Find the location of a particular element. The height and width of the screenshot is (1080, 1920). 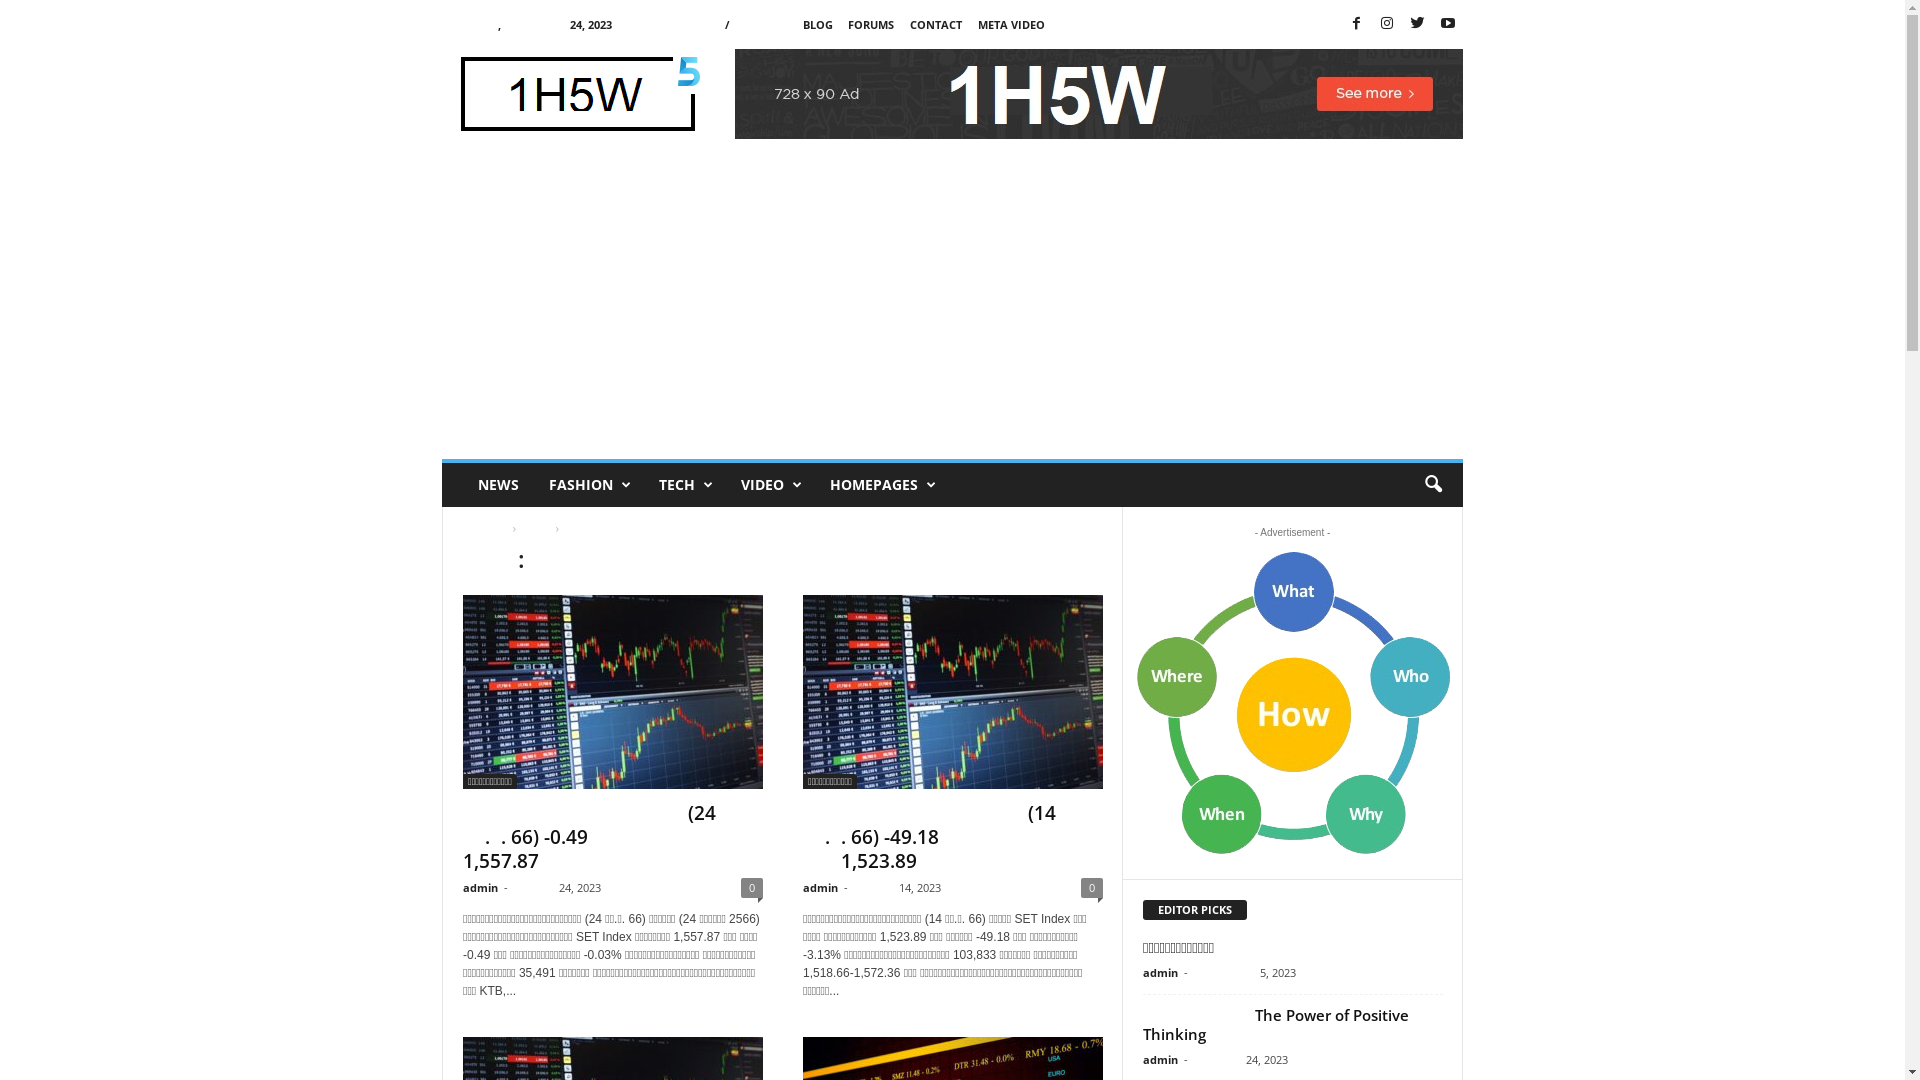

Instagram is located at coordinates (1387, 24).